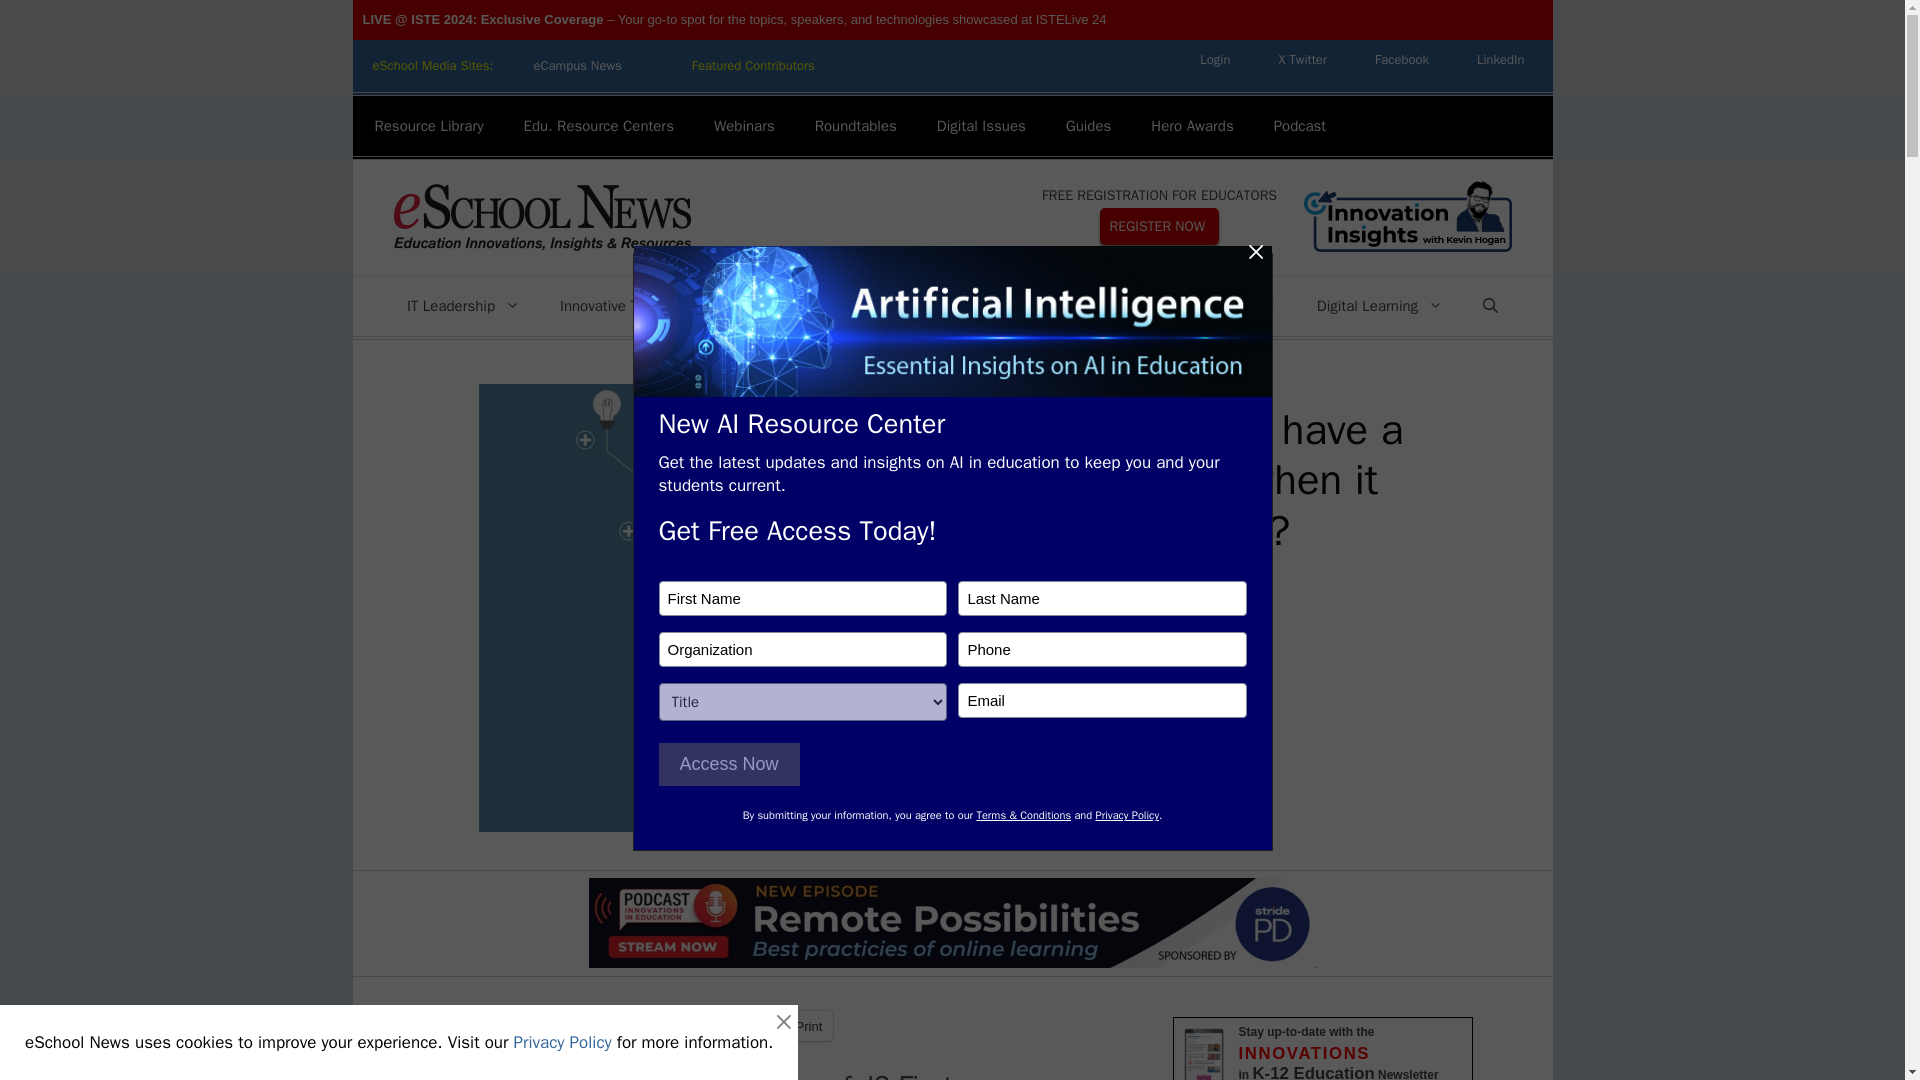 Image resolution: width=1920 pixels, height=1080 pixels. What do you see at coordinates (541, 216) in the screenshot?
I see `eSchool News` at bounding box center [541, 216].